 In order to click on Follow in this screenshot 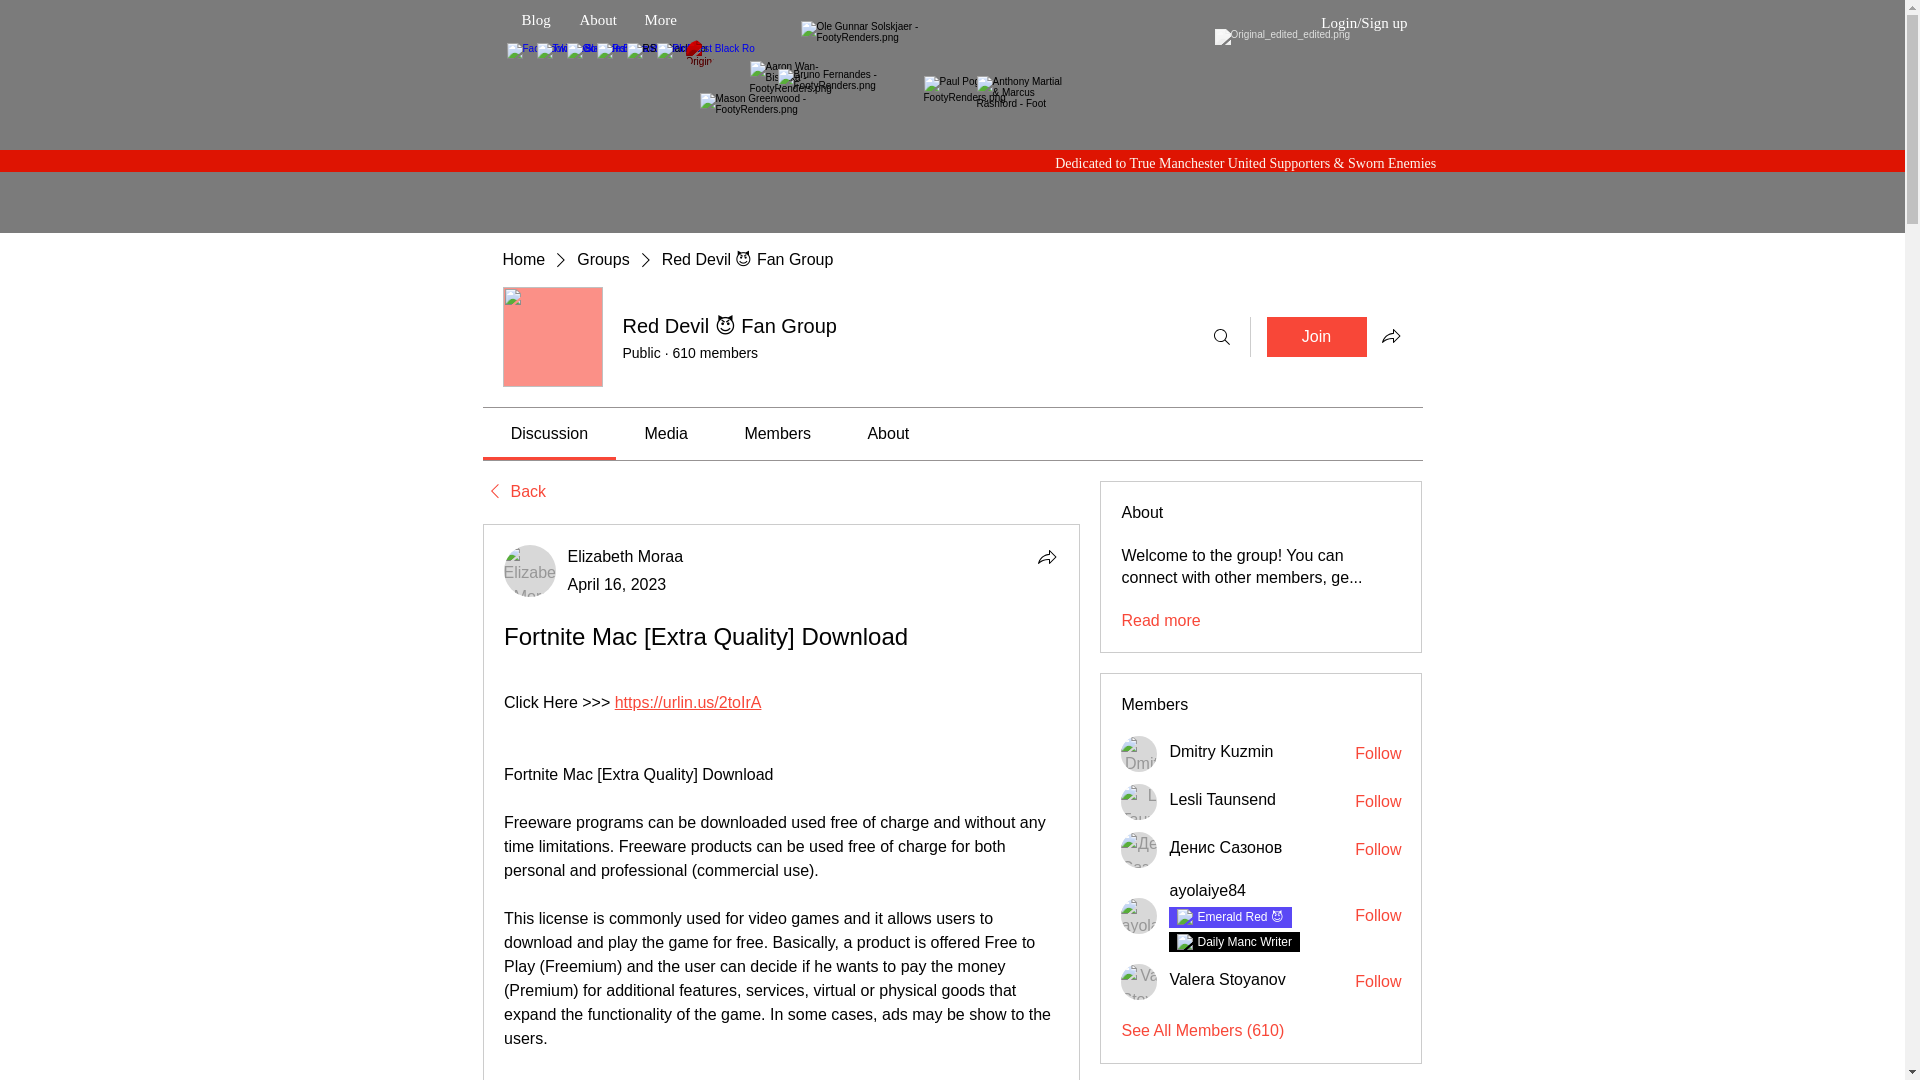, I will do `click(1378, 916)`.